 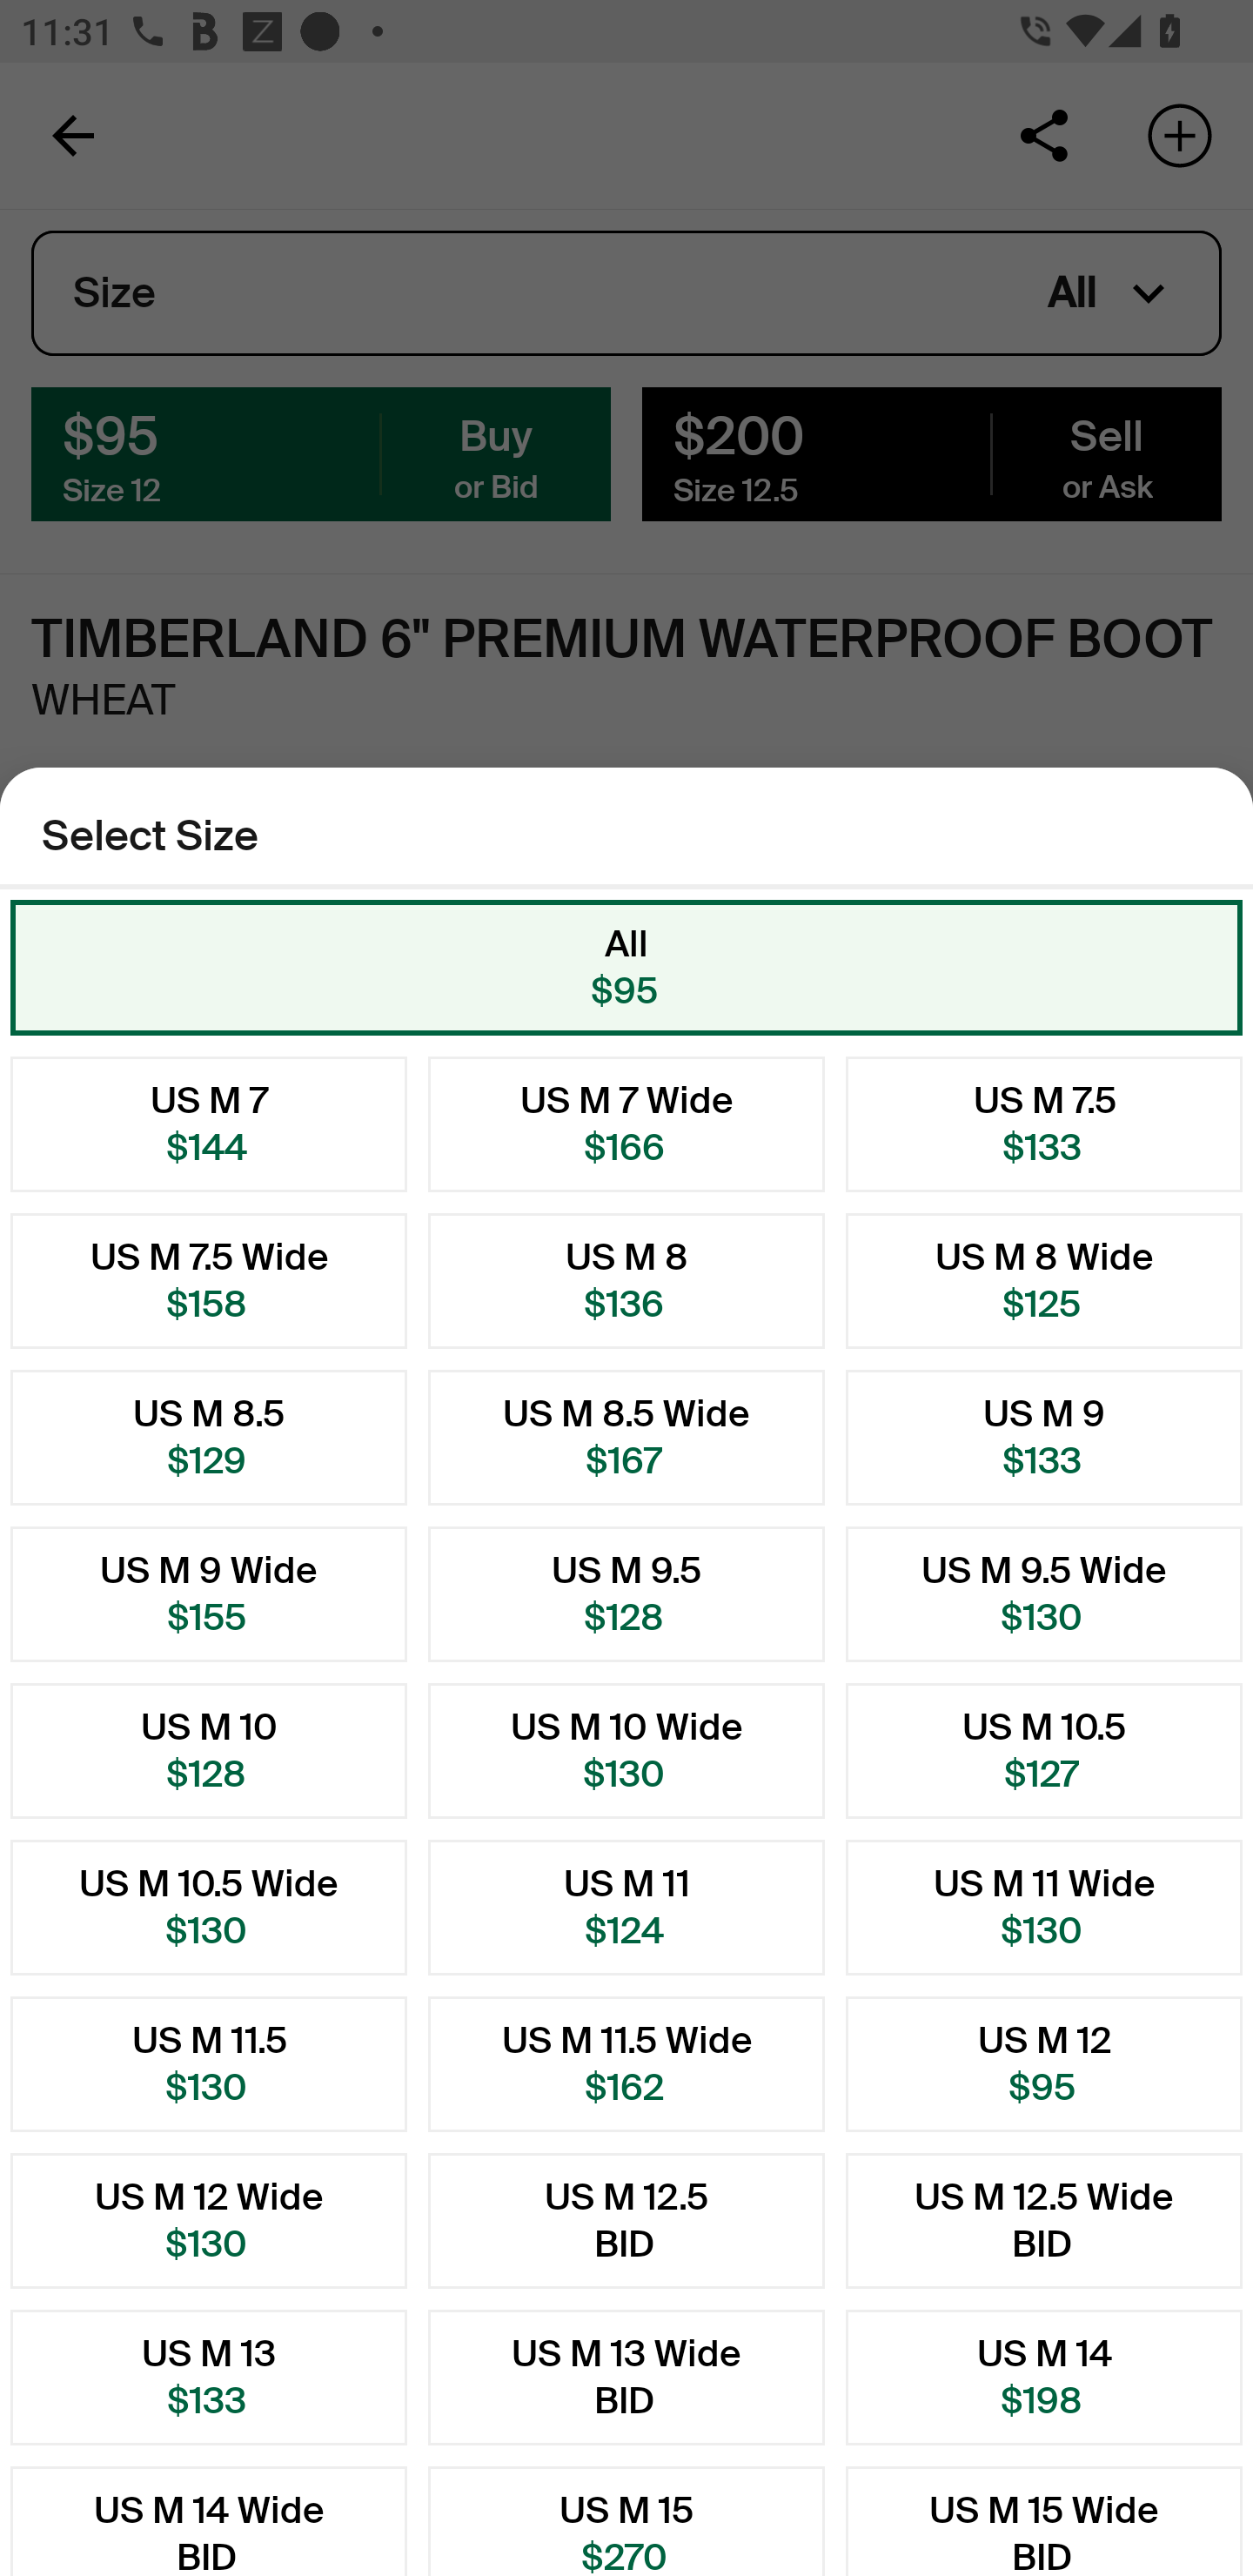 What do you see at coordinates (1044, 1437) in the screenshot?
I see `US M 9 $133` at bounding box center [1044, 1437].